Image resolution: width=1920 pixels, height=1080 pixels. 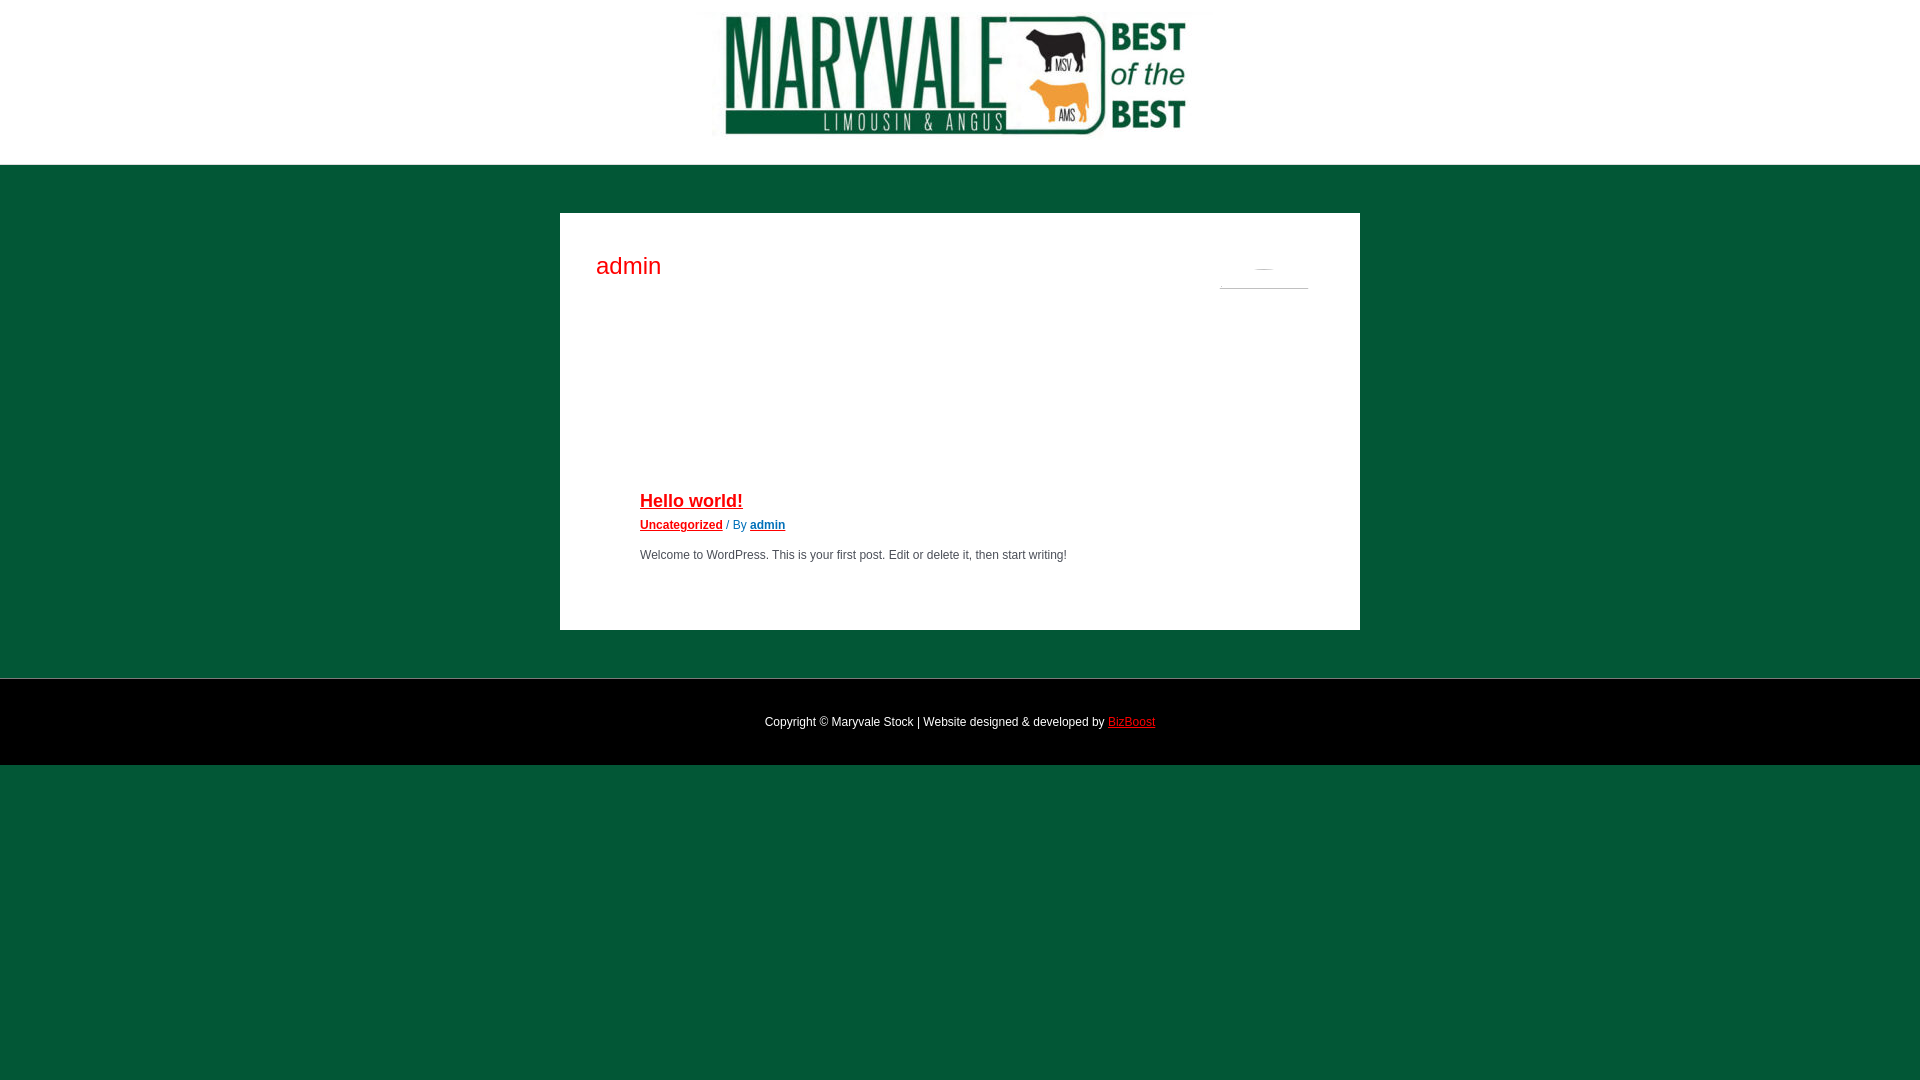 I want to click on admin, so click(x=768, y=525).